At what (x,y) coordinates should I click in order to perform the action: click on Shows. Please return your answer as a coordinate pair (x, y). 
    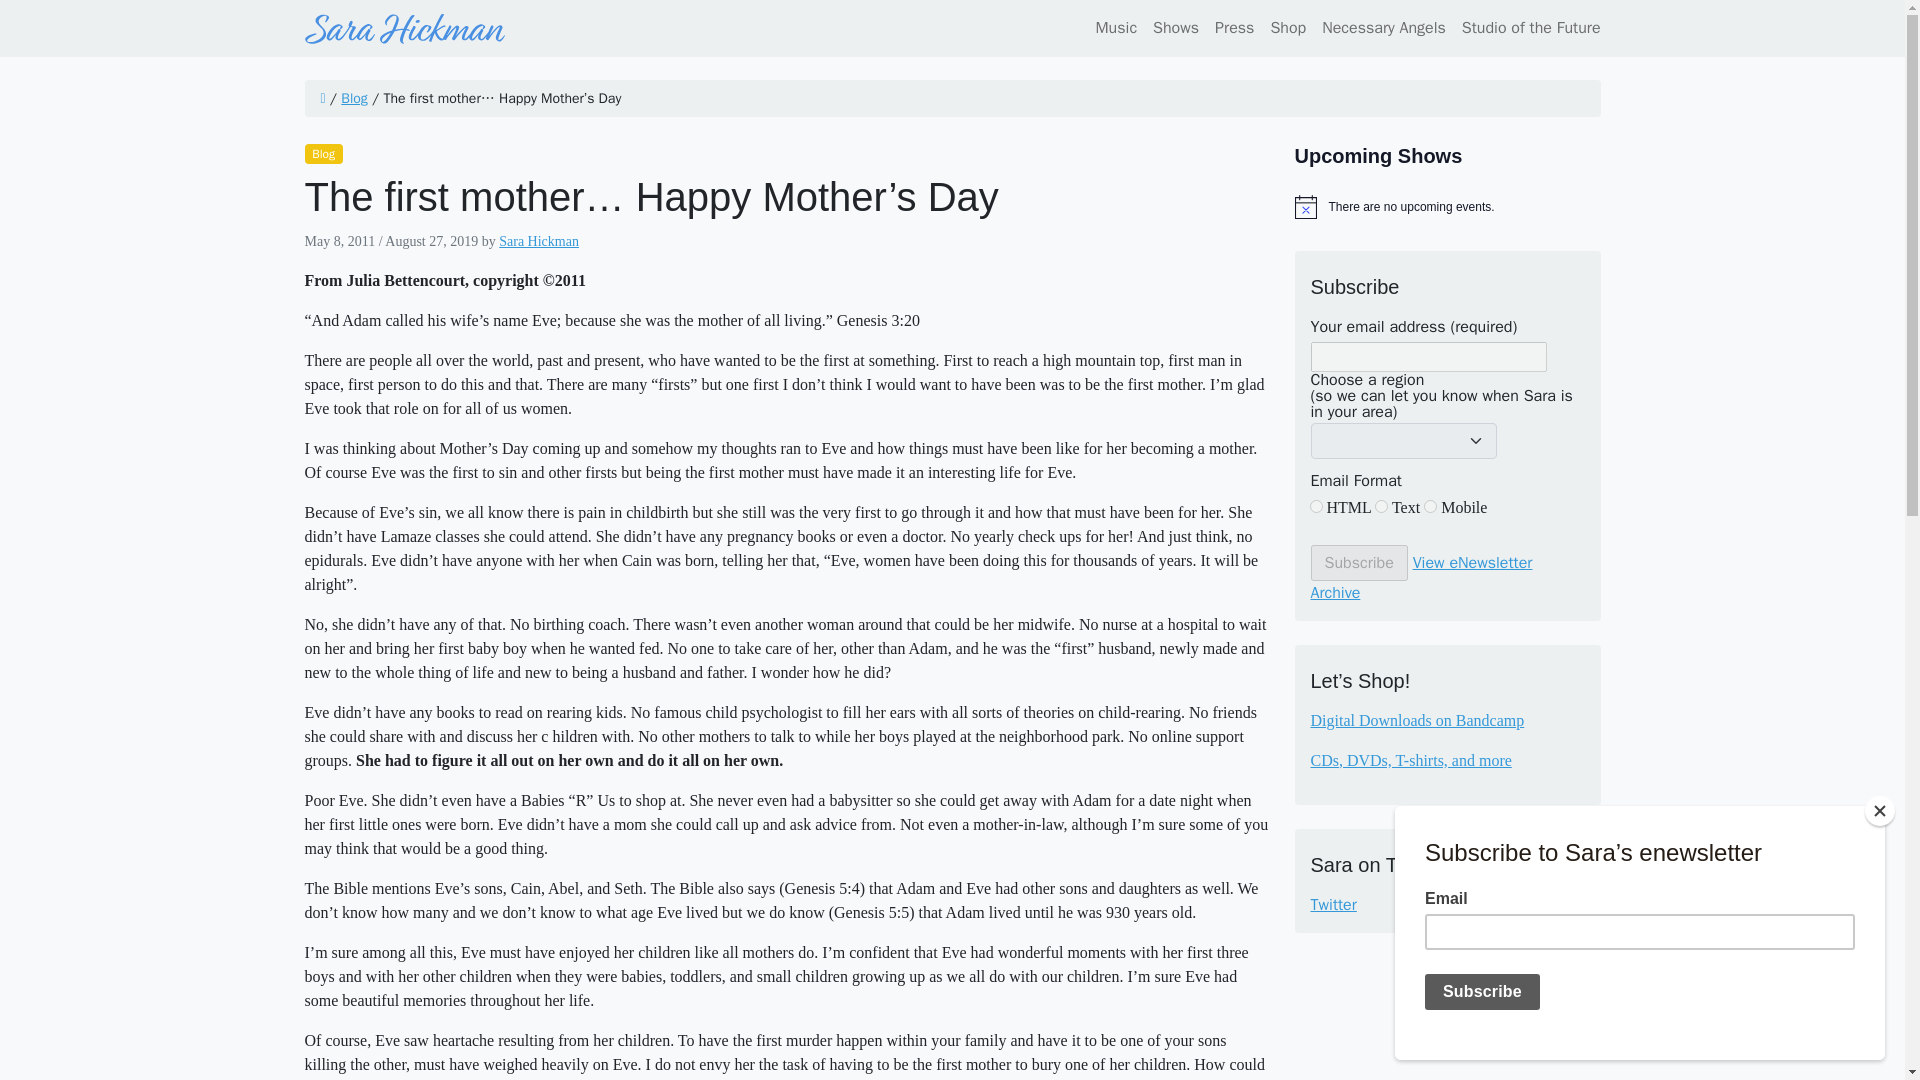
    Looking at the image, I should click on (1176, 27).